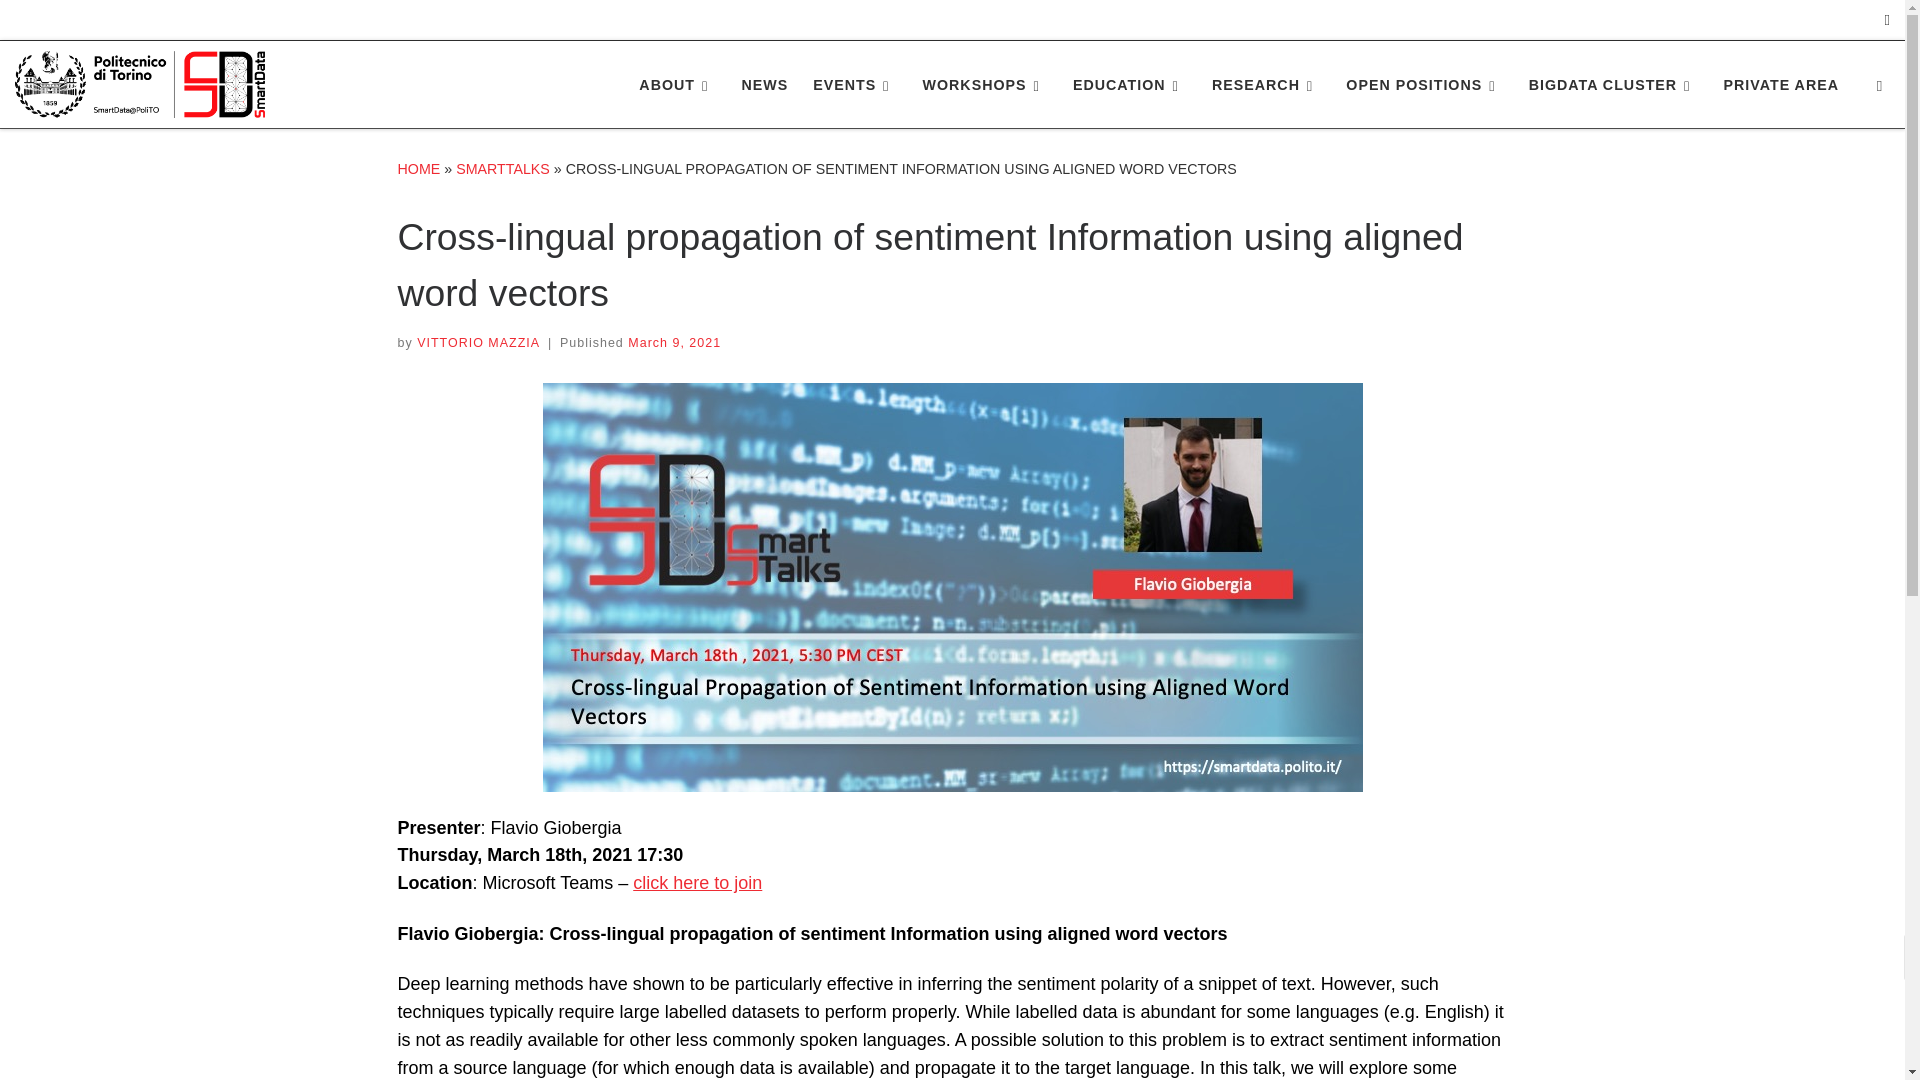 This screenshot has width=1920, height=1080. What do you see at coordinates (80, 26) in the screenshot?
I see `Skip to content` at bounding box center [80, 26].